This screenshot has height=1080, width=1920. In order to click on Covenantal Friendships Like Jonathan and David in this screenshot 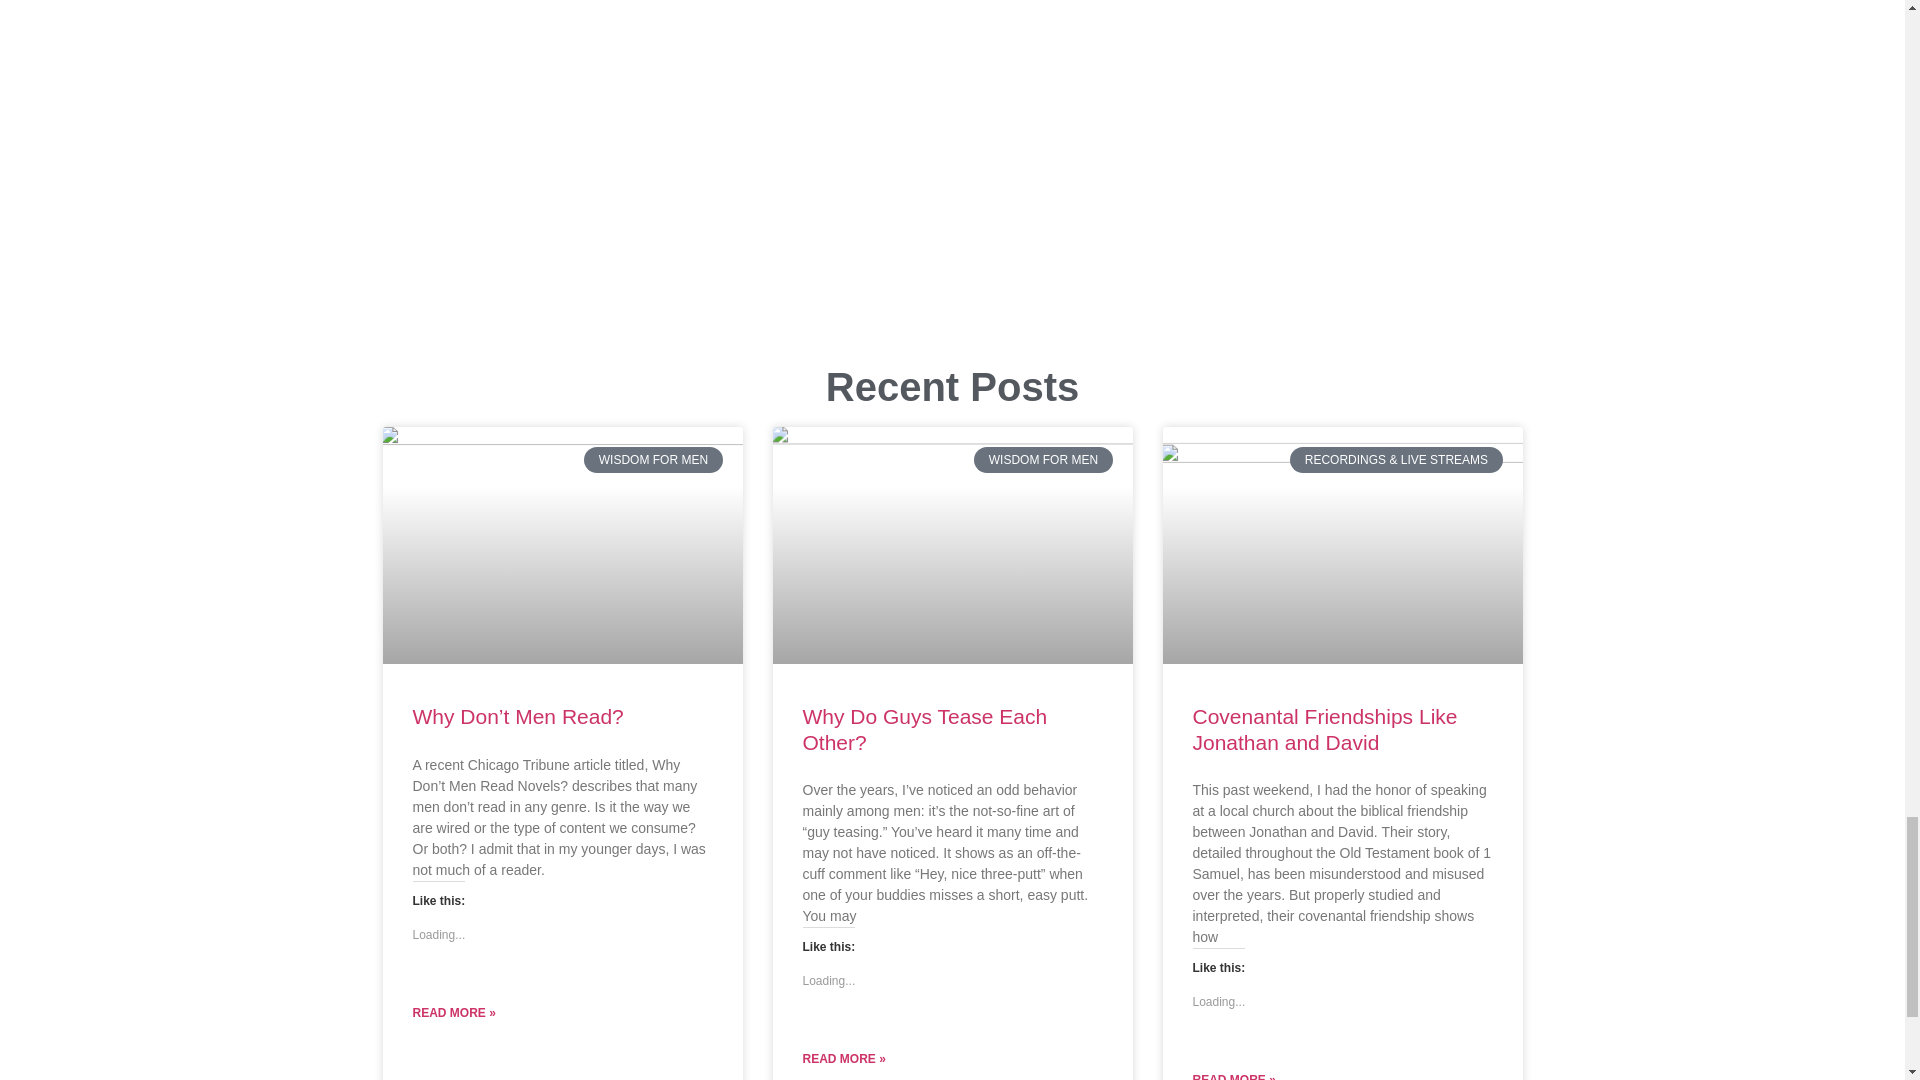, I will do `click(1324, 728)`.